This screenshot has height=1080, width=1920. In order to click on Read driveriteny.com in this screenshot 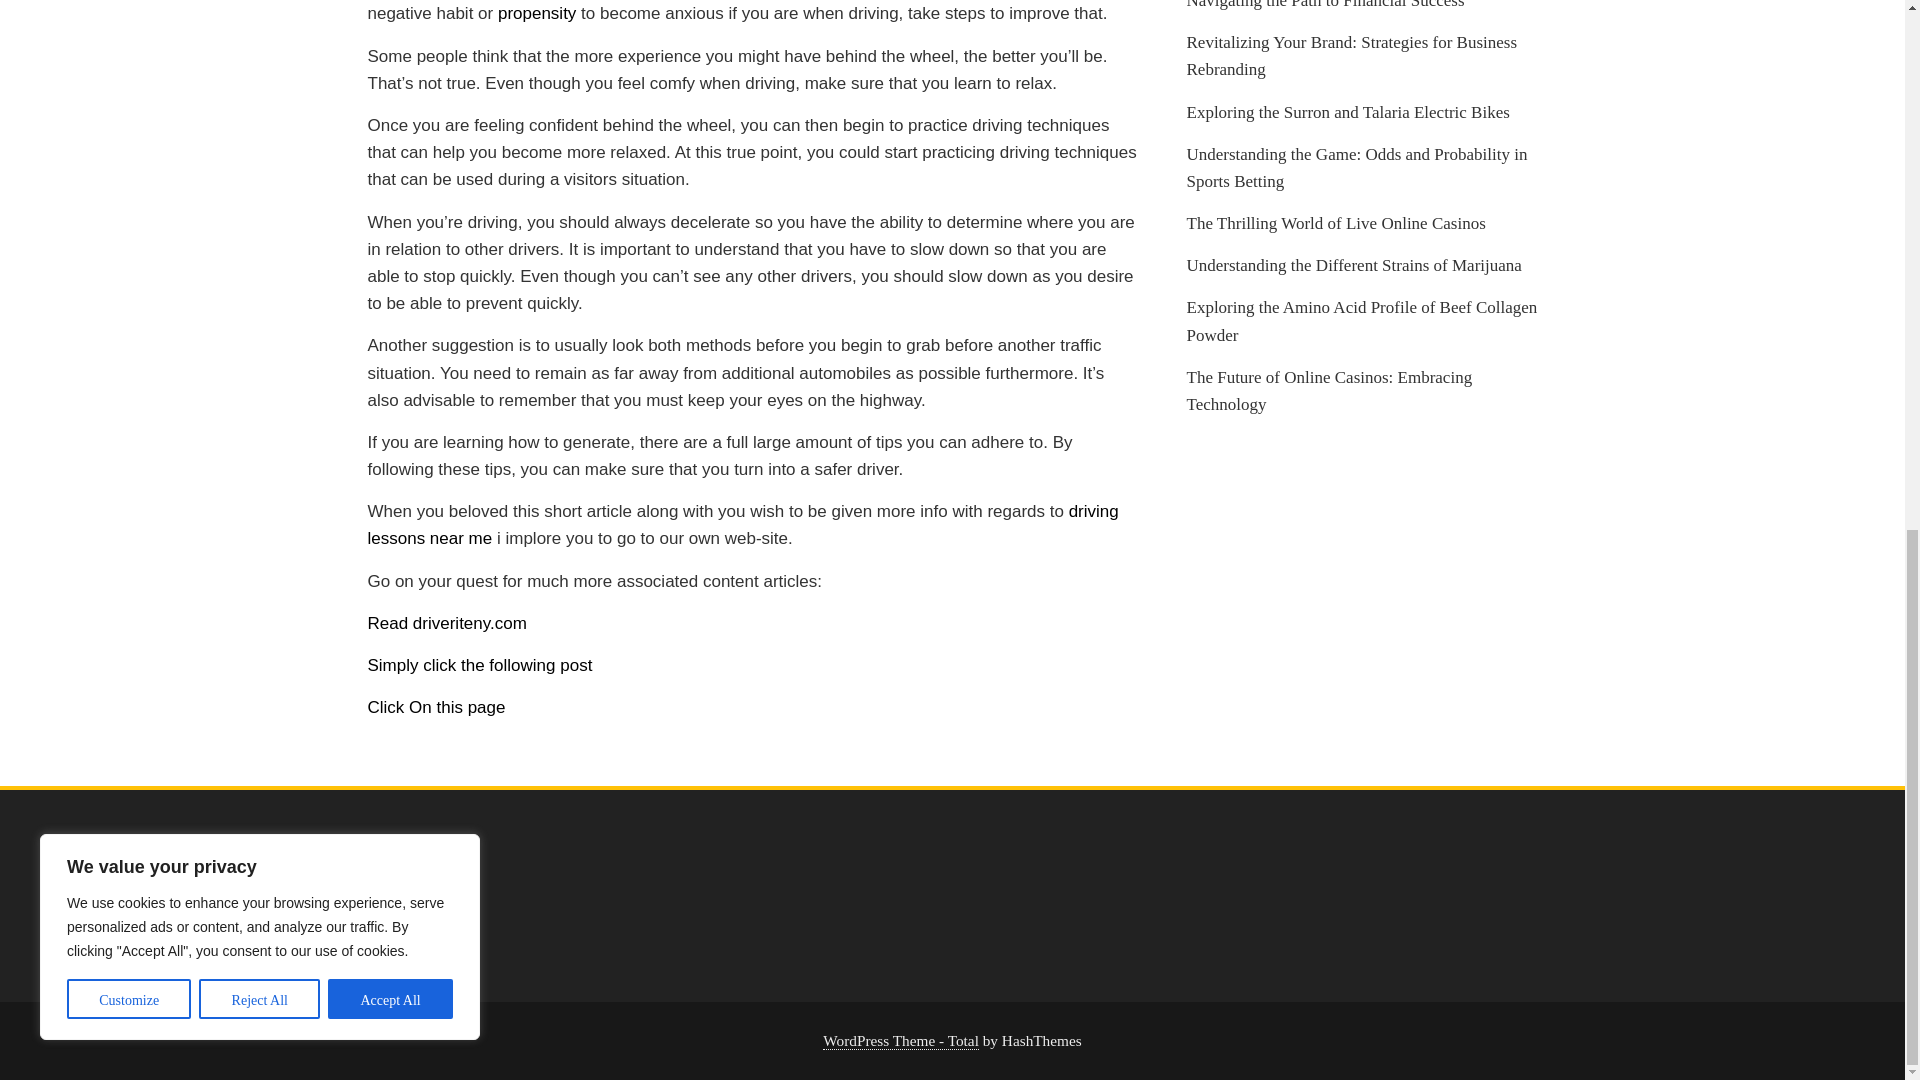, I will do `click(447, 623)`.